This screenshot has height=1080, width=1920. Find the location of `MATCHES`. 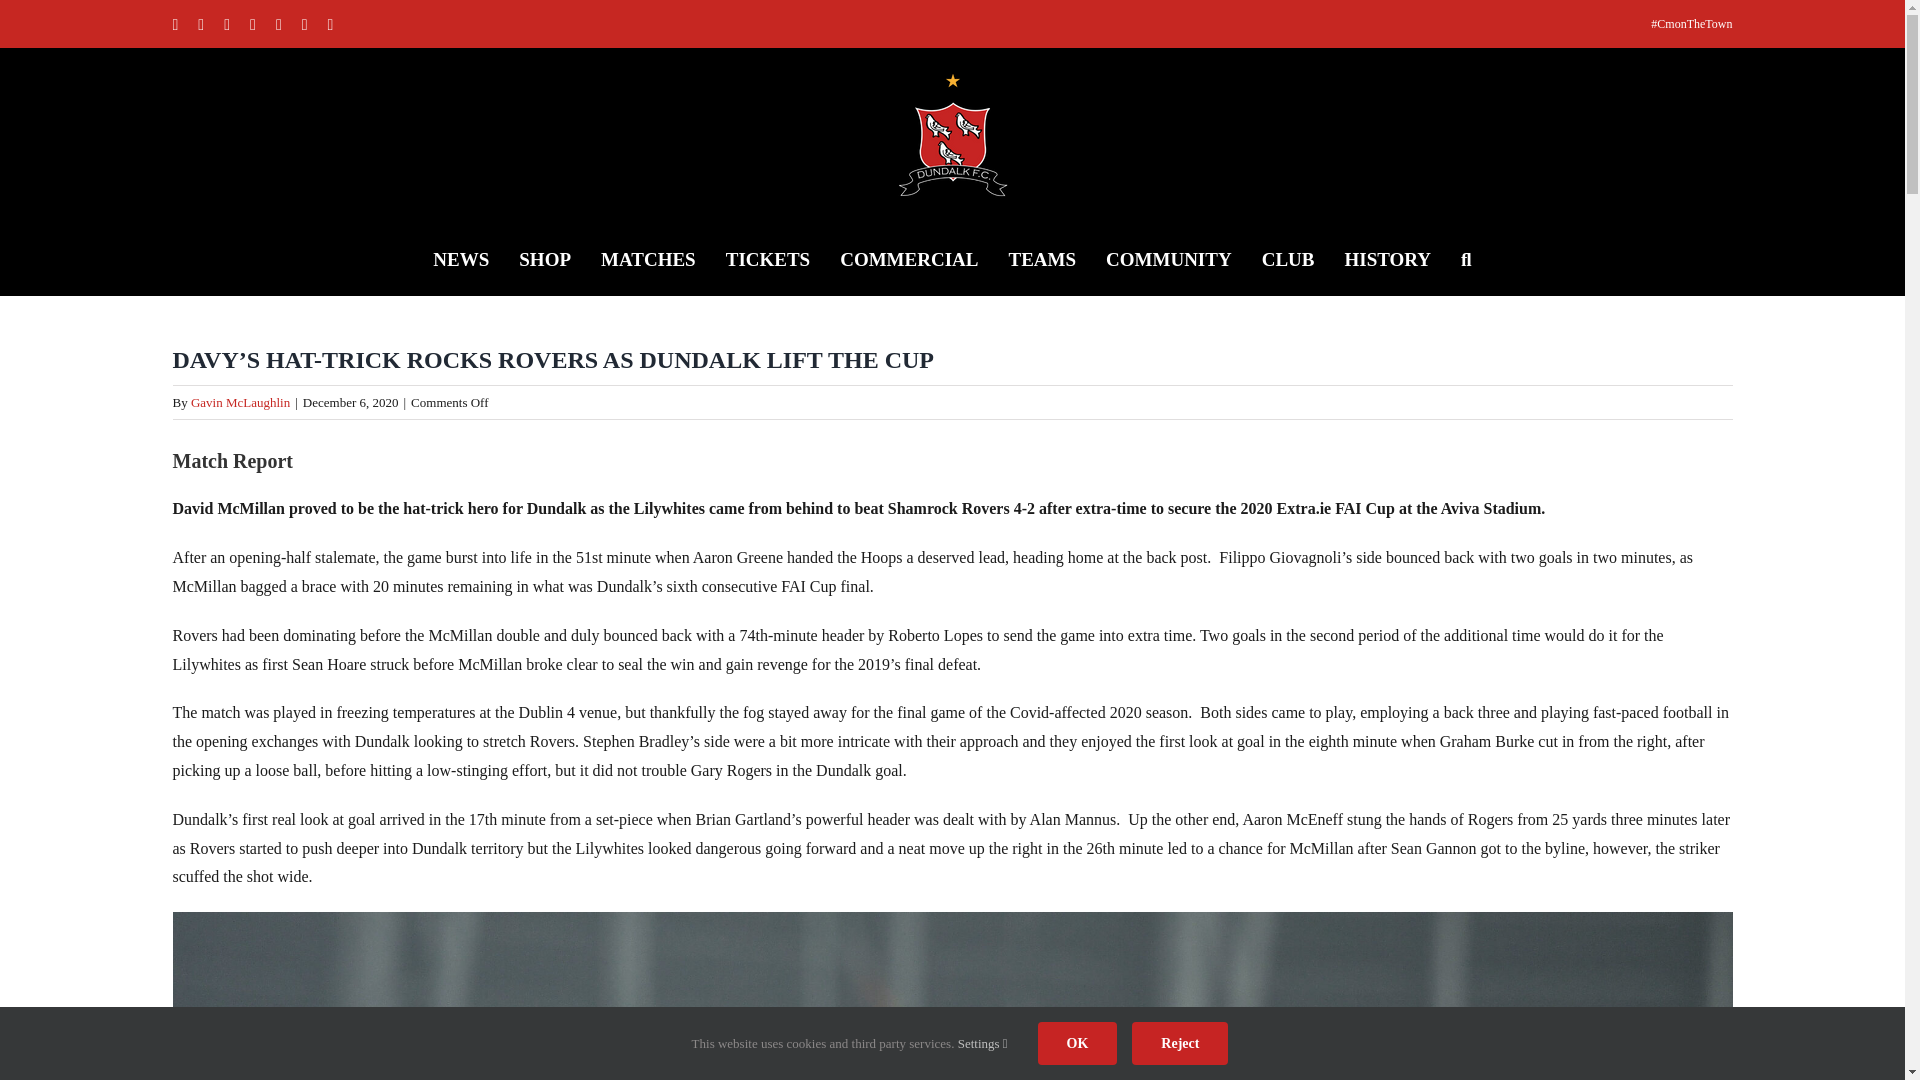

MATCHES is located at coordinates (648, 257).